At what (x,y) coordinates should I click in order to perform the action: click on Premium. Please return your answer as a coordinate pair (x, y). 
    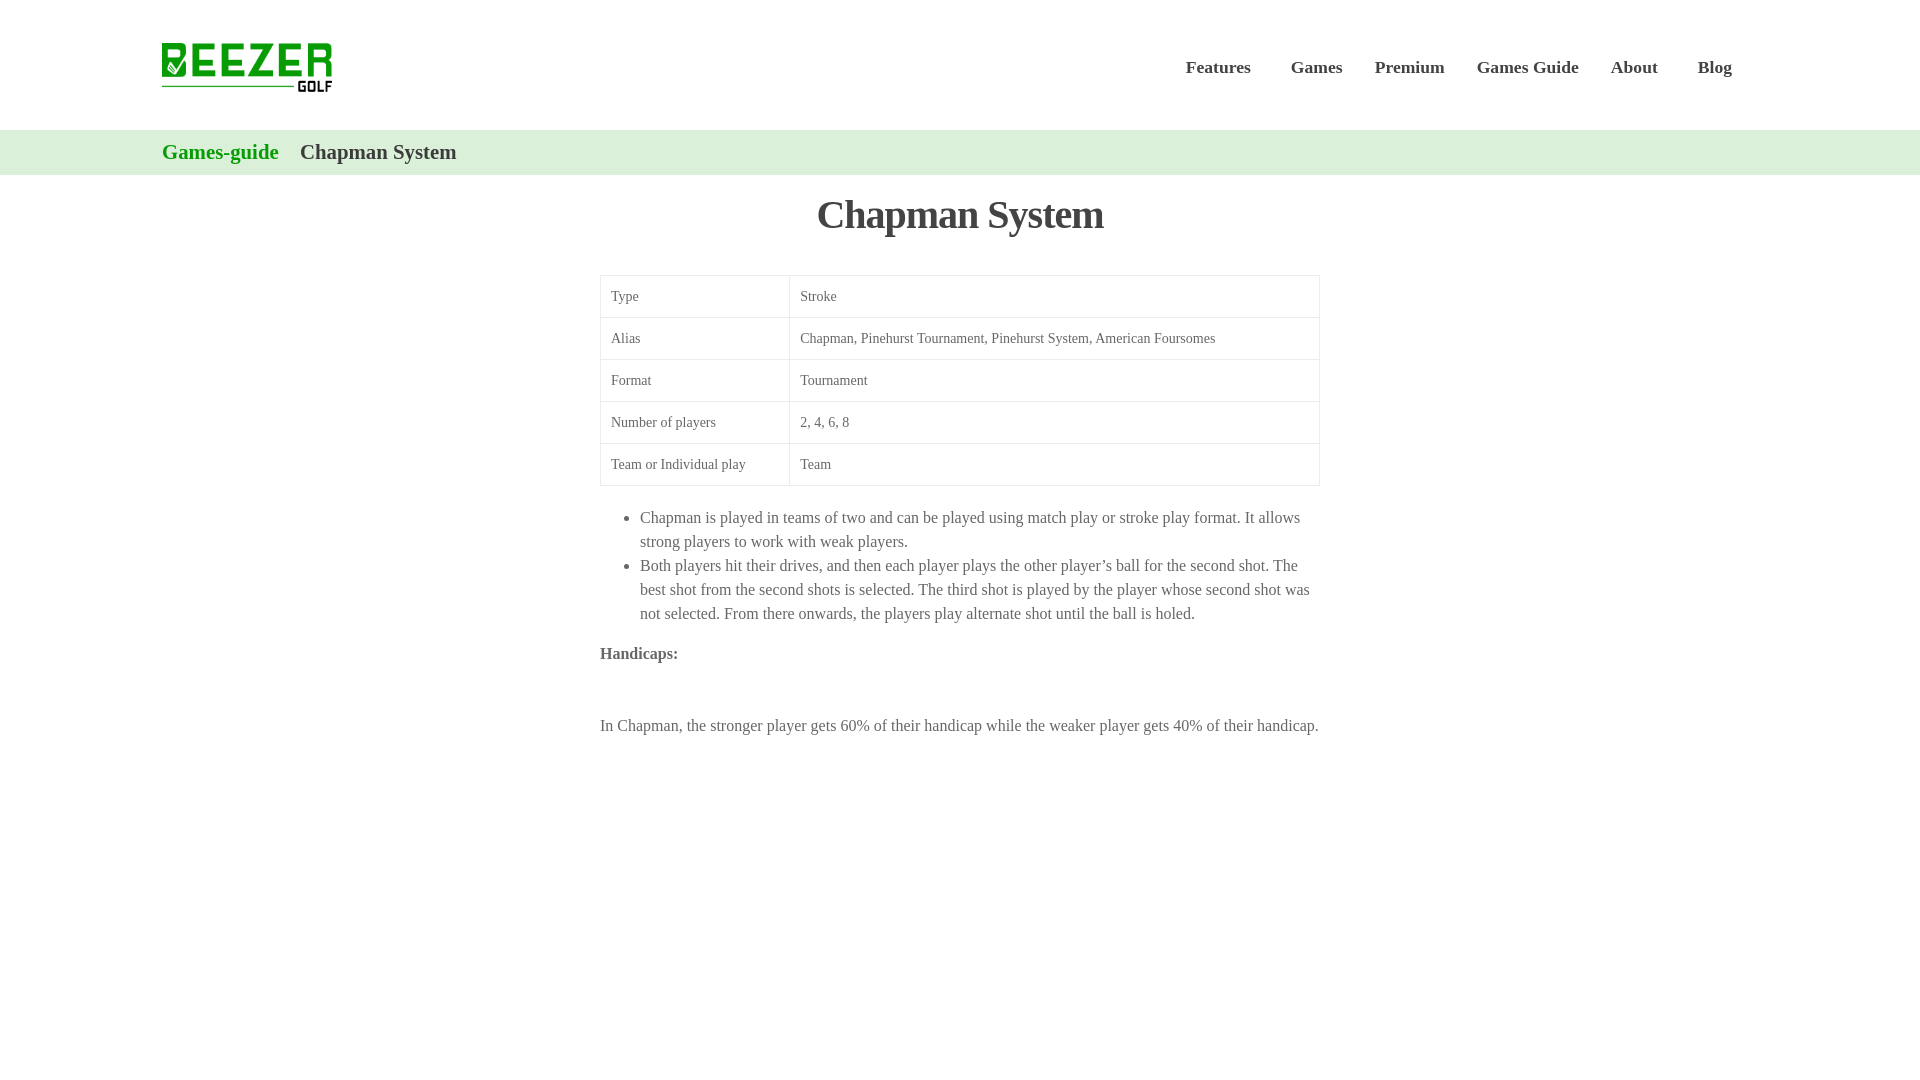
    Looking at the image, I should click on (1410, 66).